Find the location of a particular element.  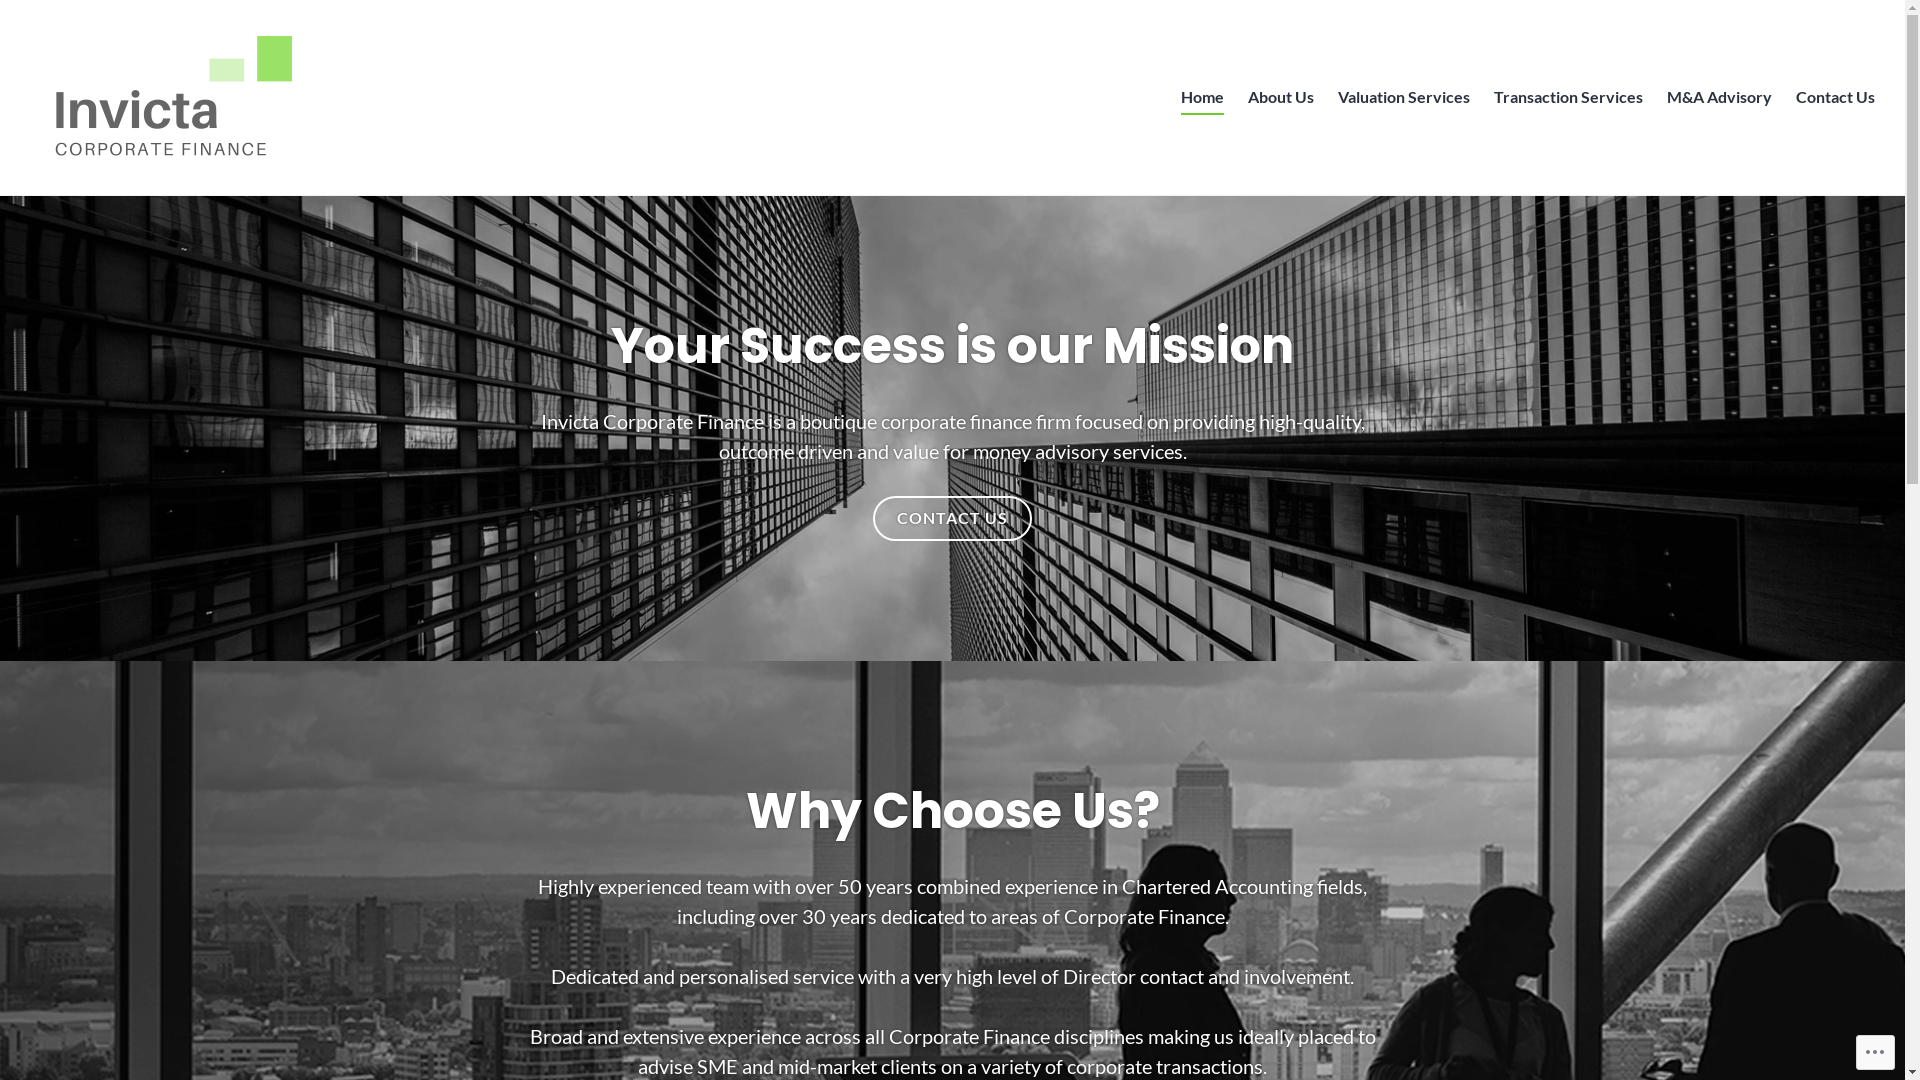

Valuation Services is located at coordinates (1404, 97).